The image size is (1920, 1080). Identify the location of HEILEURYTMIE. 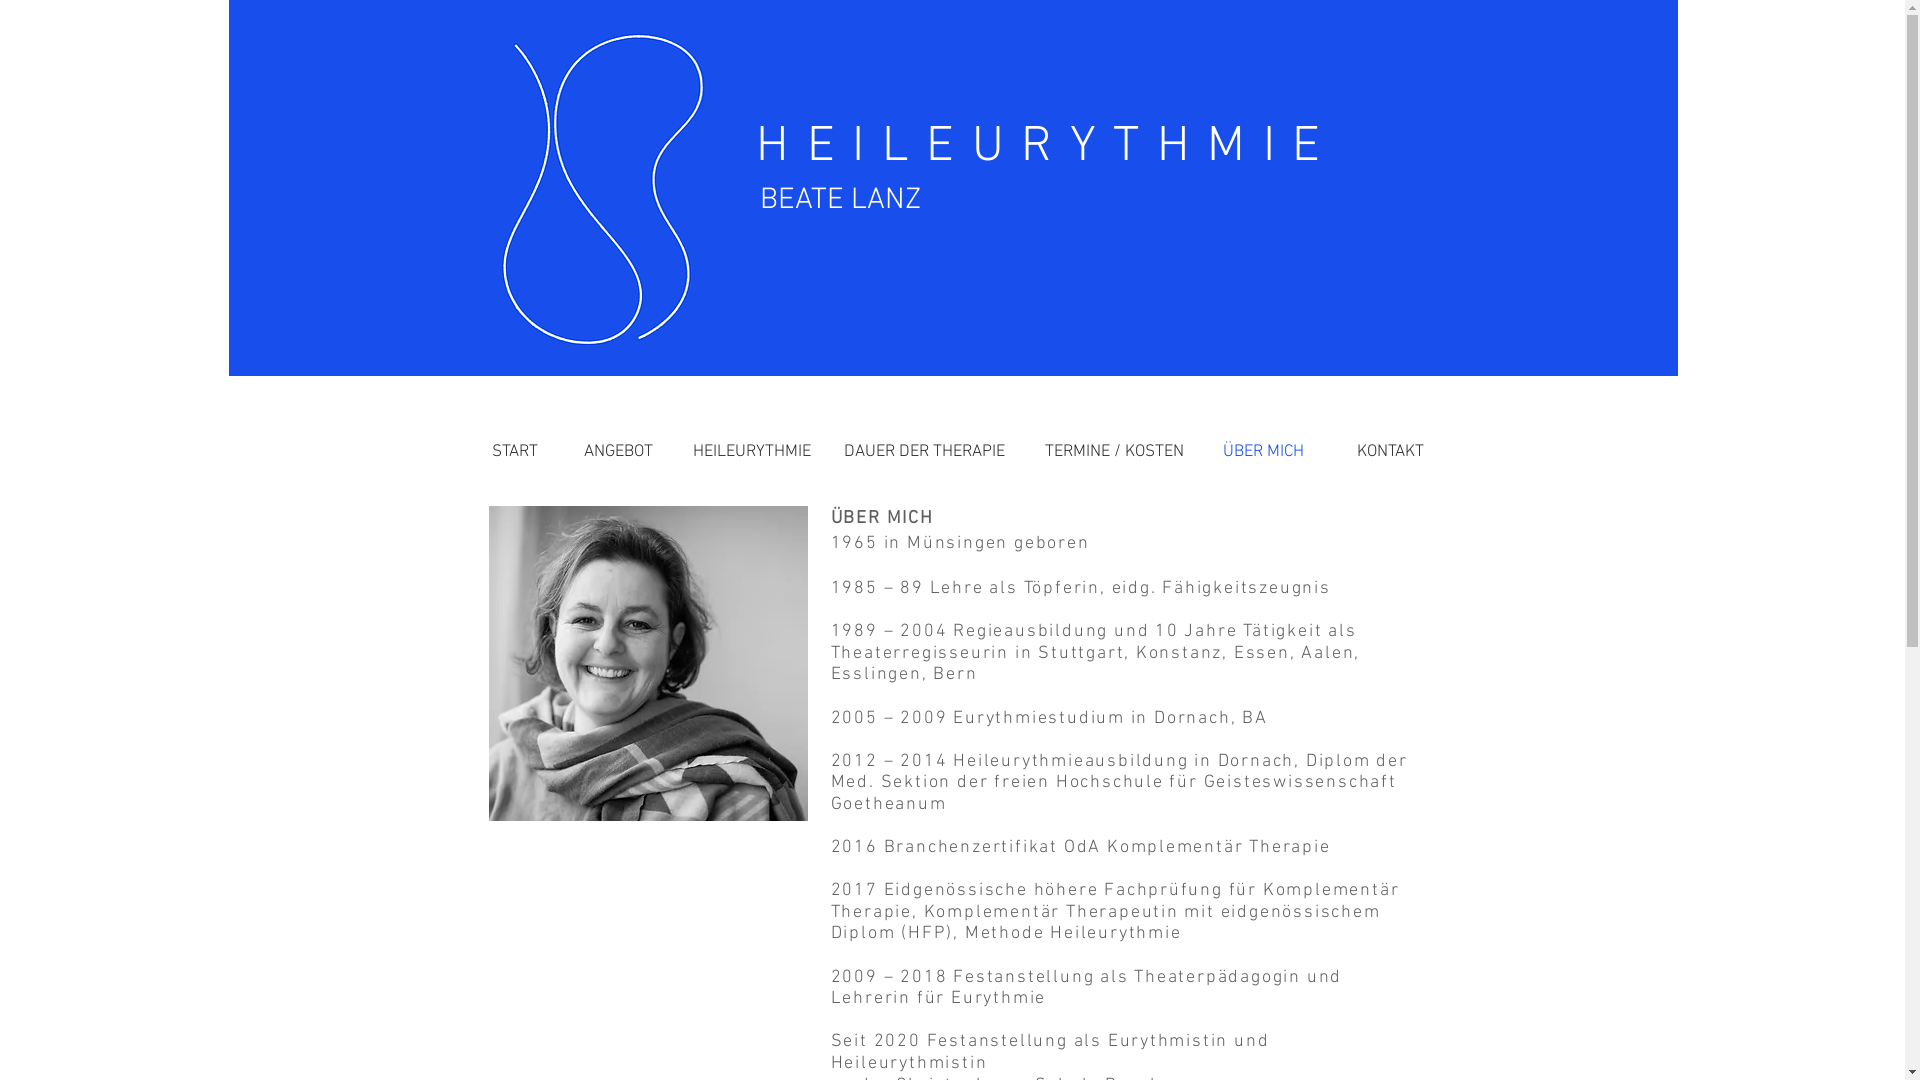
(744, 348).